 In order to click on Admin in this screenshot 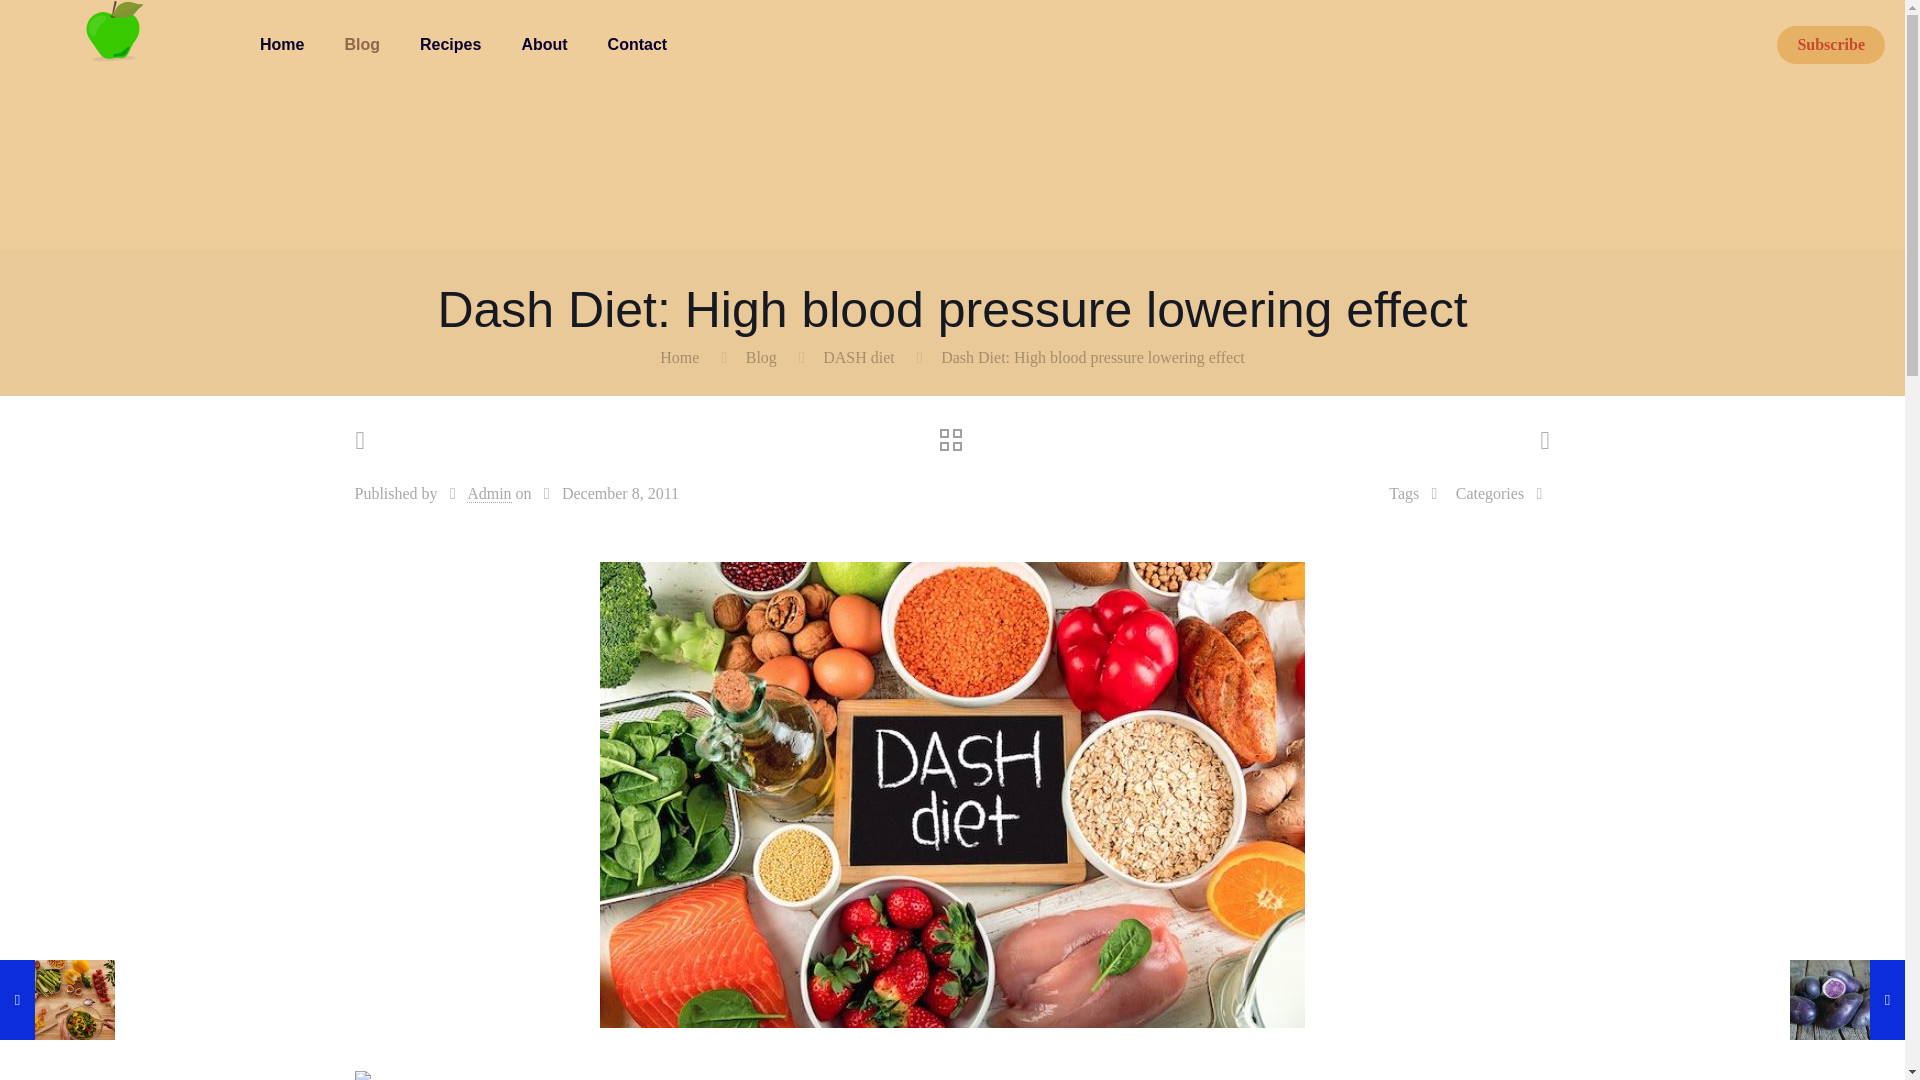, I will do `click(488, 494)`.